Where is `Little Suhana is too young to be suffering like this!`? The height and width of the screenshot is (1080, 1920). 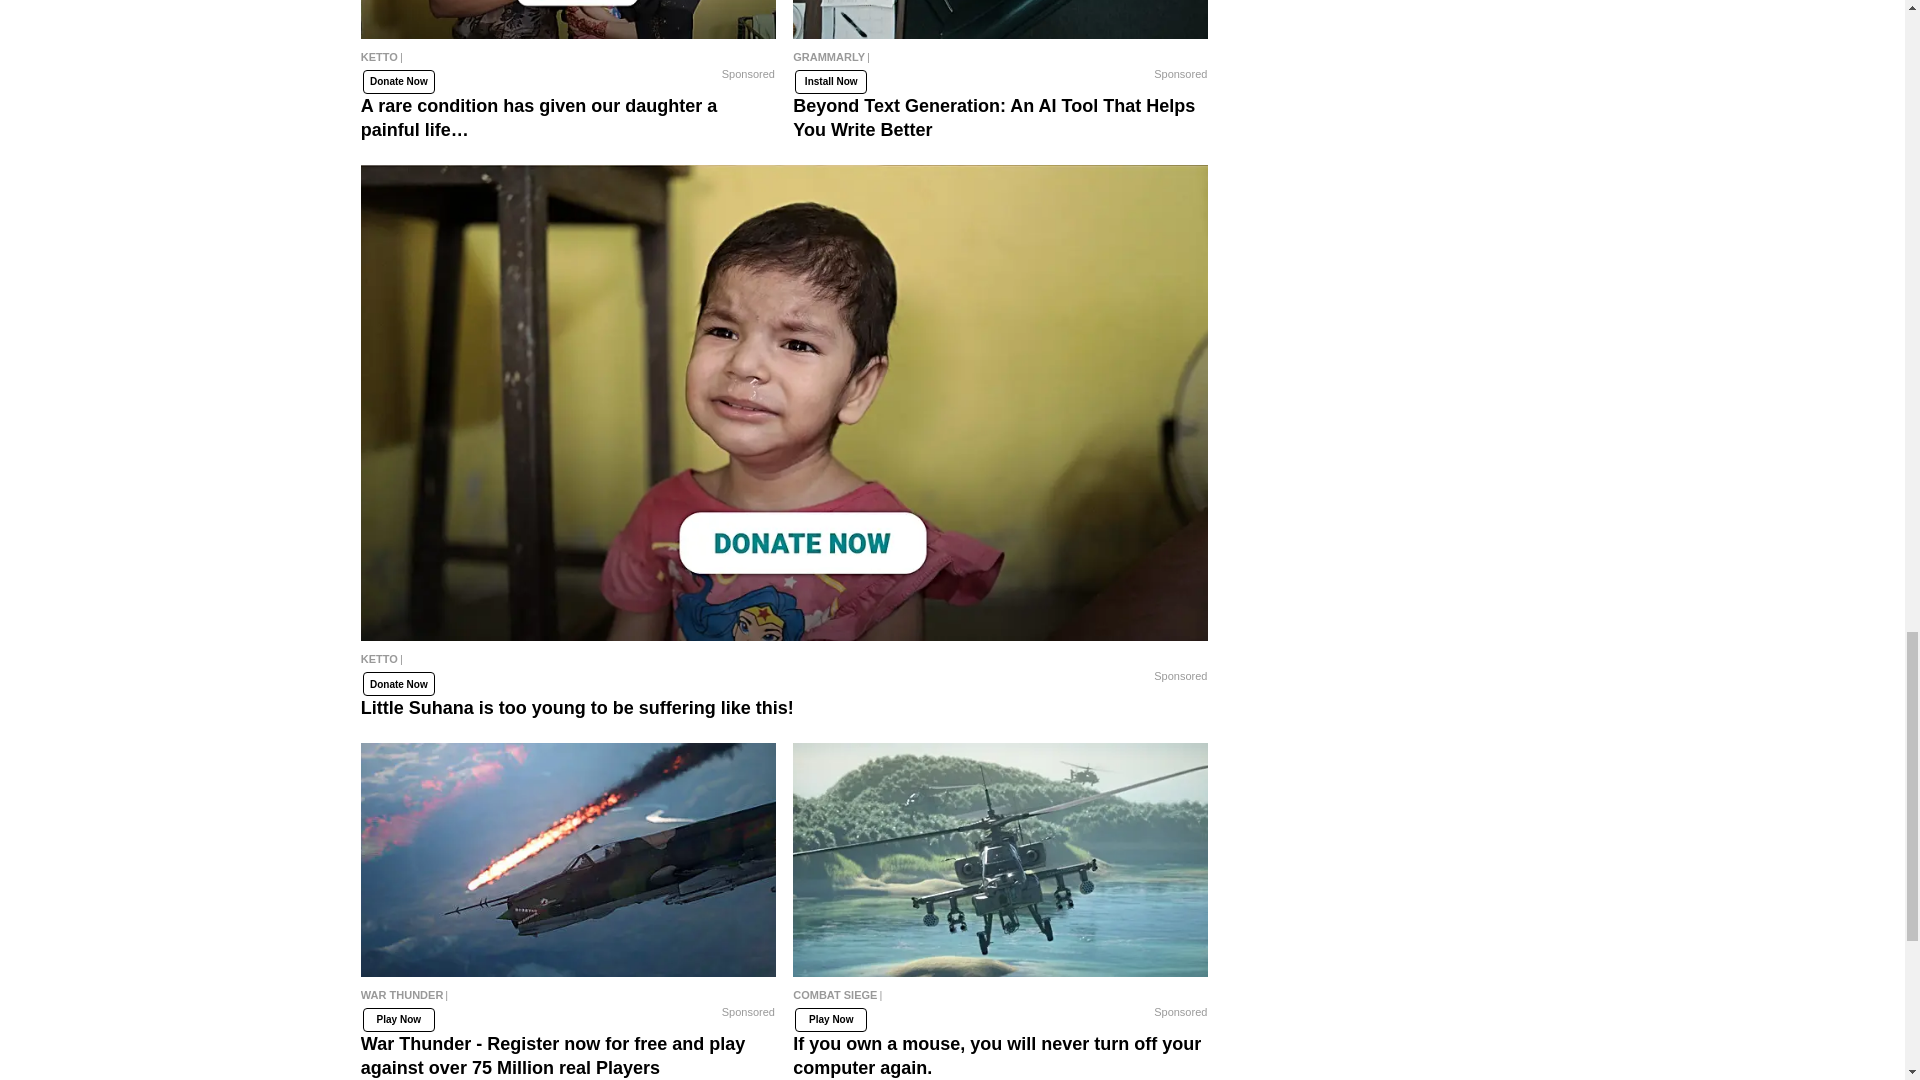 Little Suhana is too young to be suffering like this! is located at coordinates (784, 663).